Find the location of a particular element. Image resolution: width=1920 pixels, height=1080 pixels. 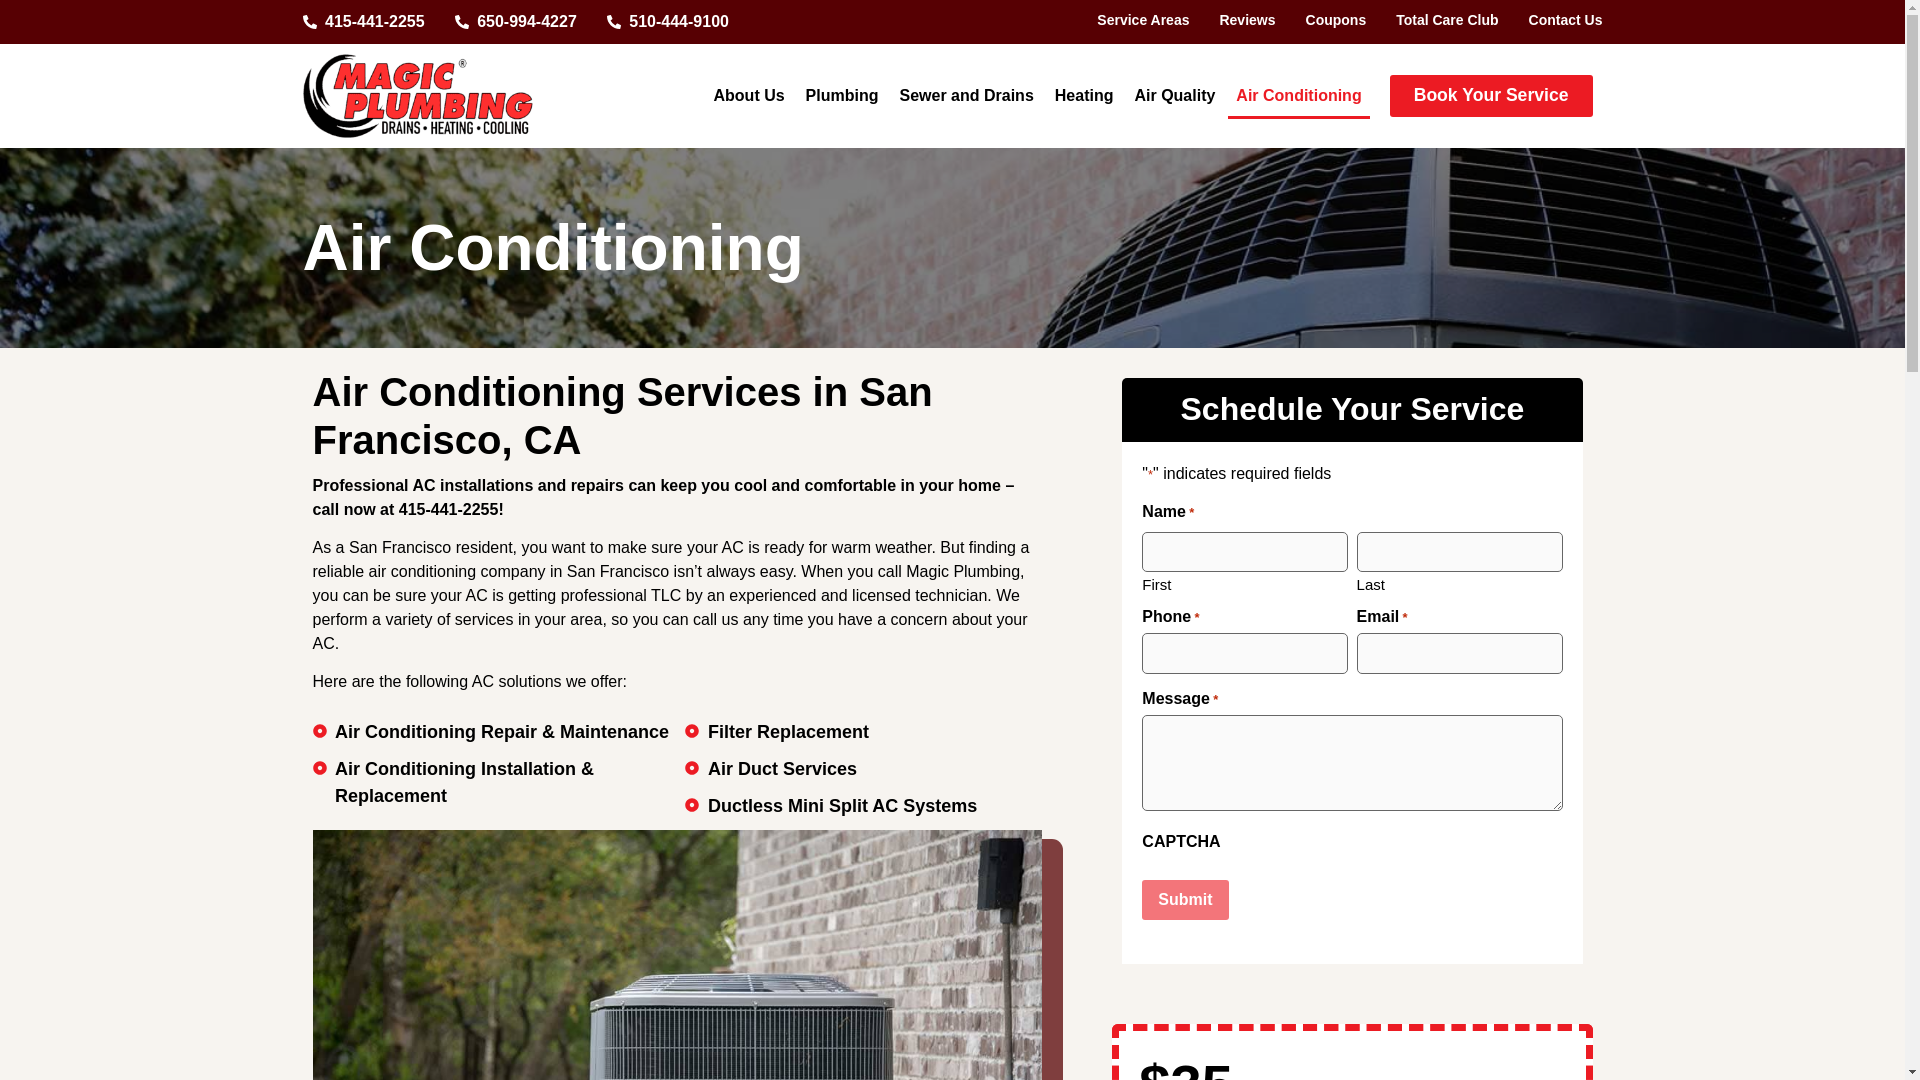

Plumbing is located at coordinates (842, 96).